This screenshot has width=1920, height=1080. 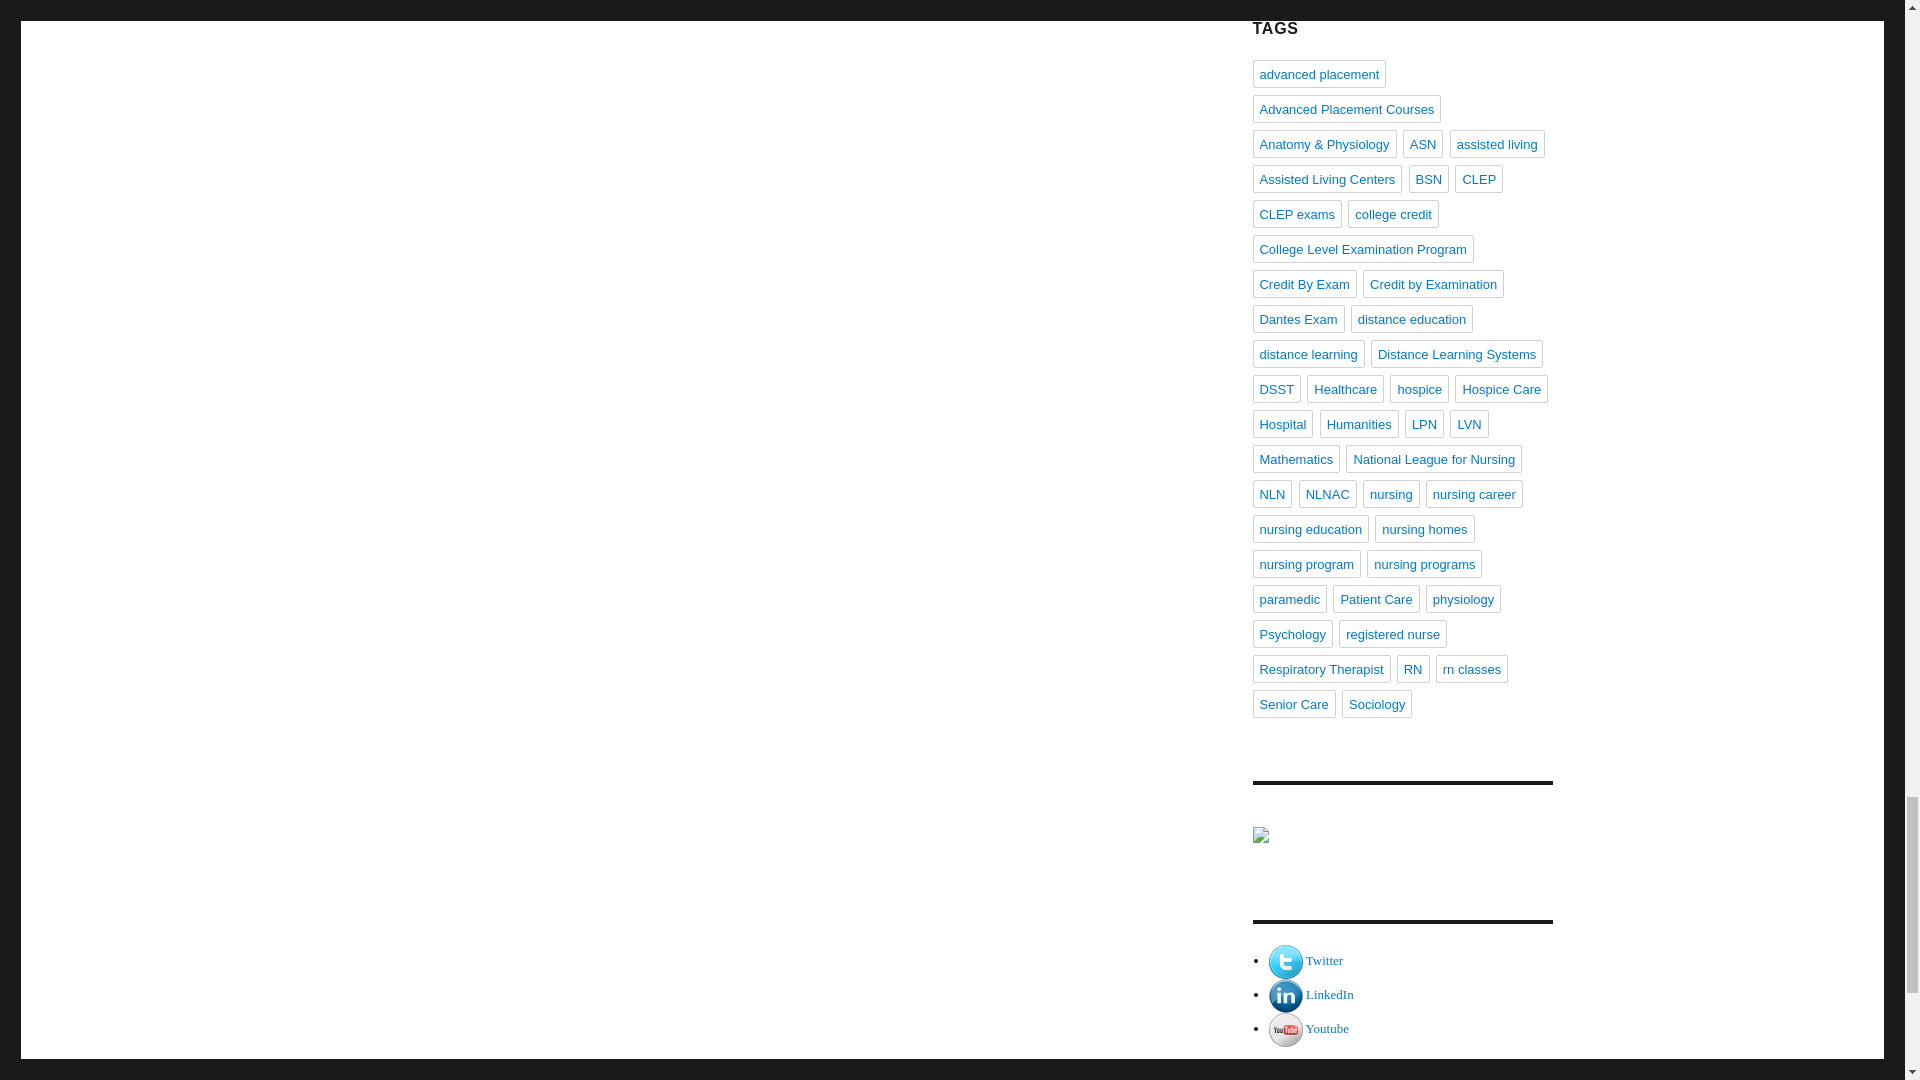 I want to click on Distance Learning Systems, so click(x=1401, y=853).